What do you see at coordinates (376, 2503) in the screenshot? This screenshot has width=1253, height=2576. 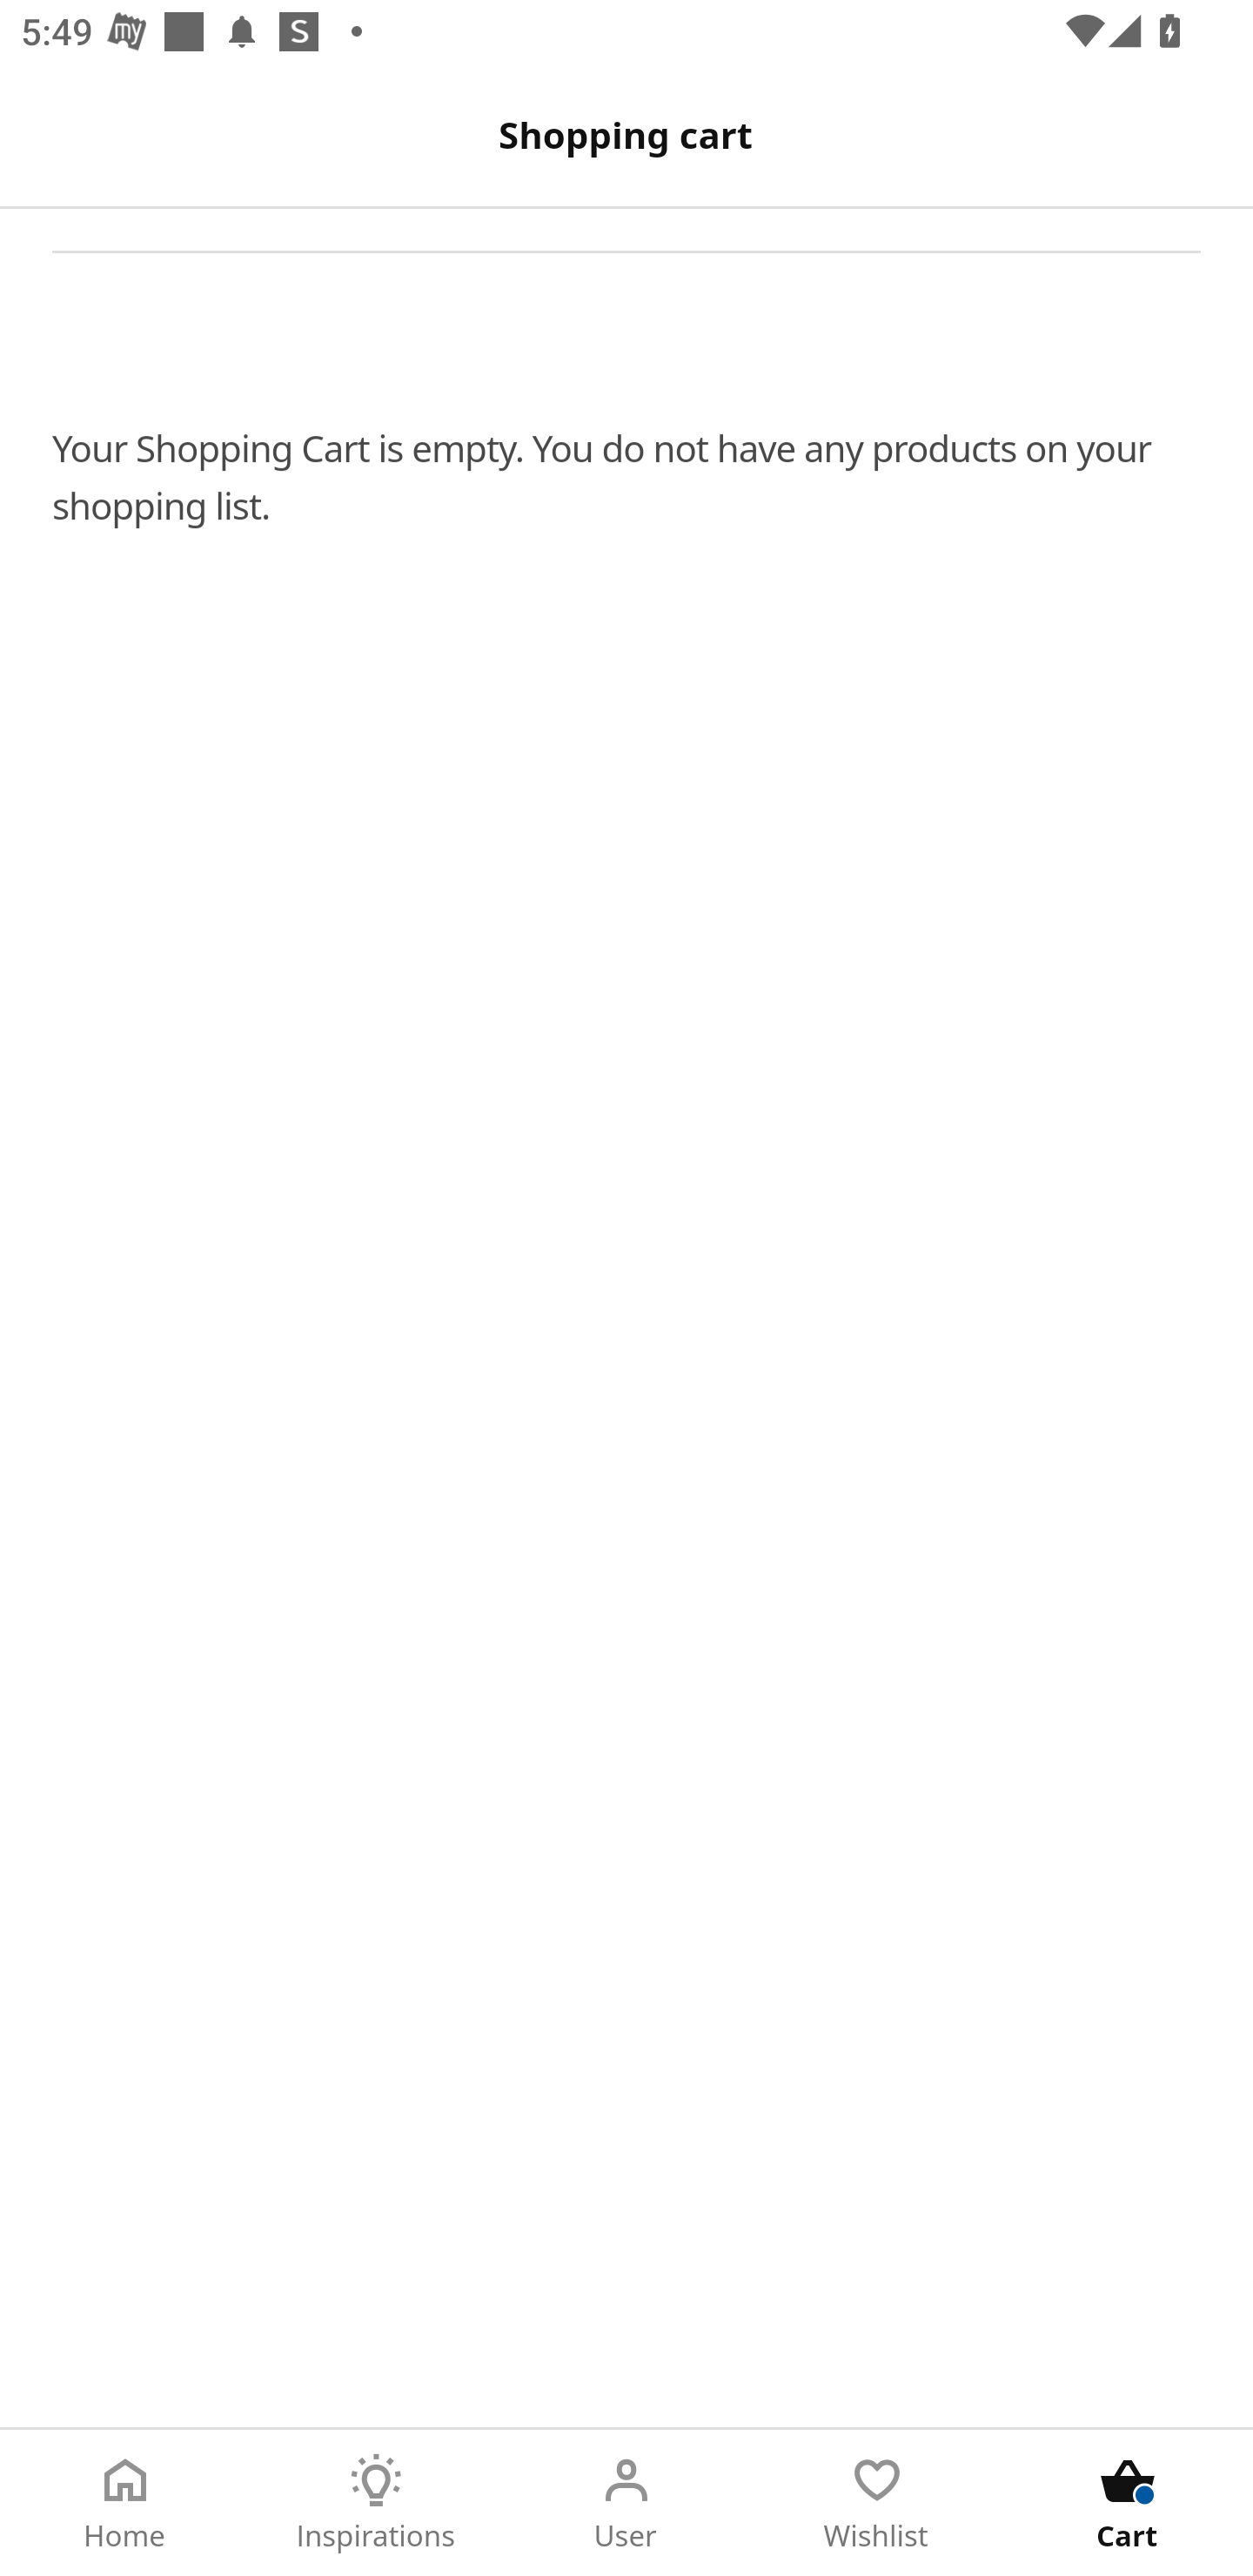 I see `Inspirations
Tab 2 of 5` at bounding box center [376, 2503].